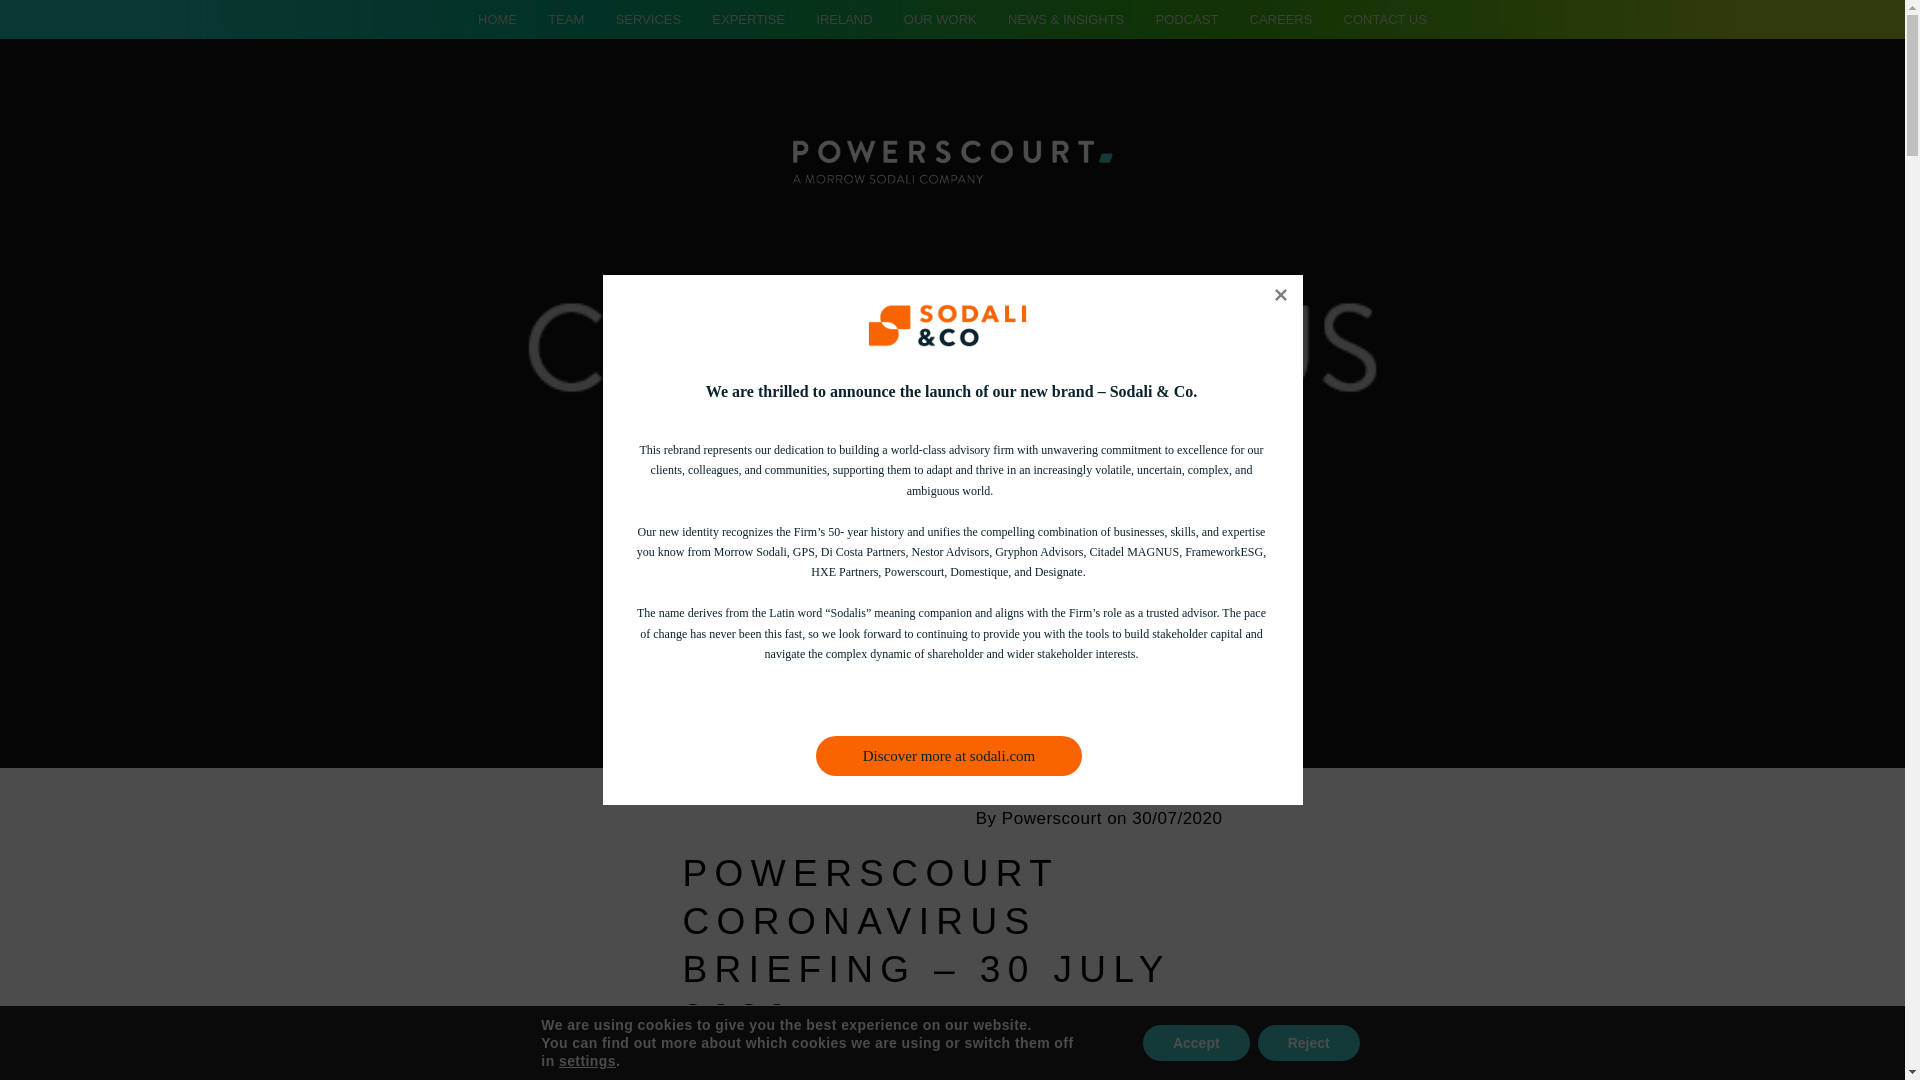 The height and width of the screenshot is (1080, 1920). Describe the element at coordinates (1308, 1042) in the screenshot. I see `Reject` at that location.